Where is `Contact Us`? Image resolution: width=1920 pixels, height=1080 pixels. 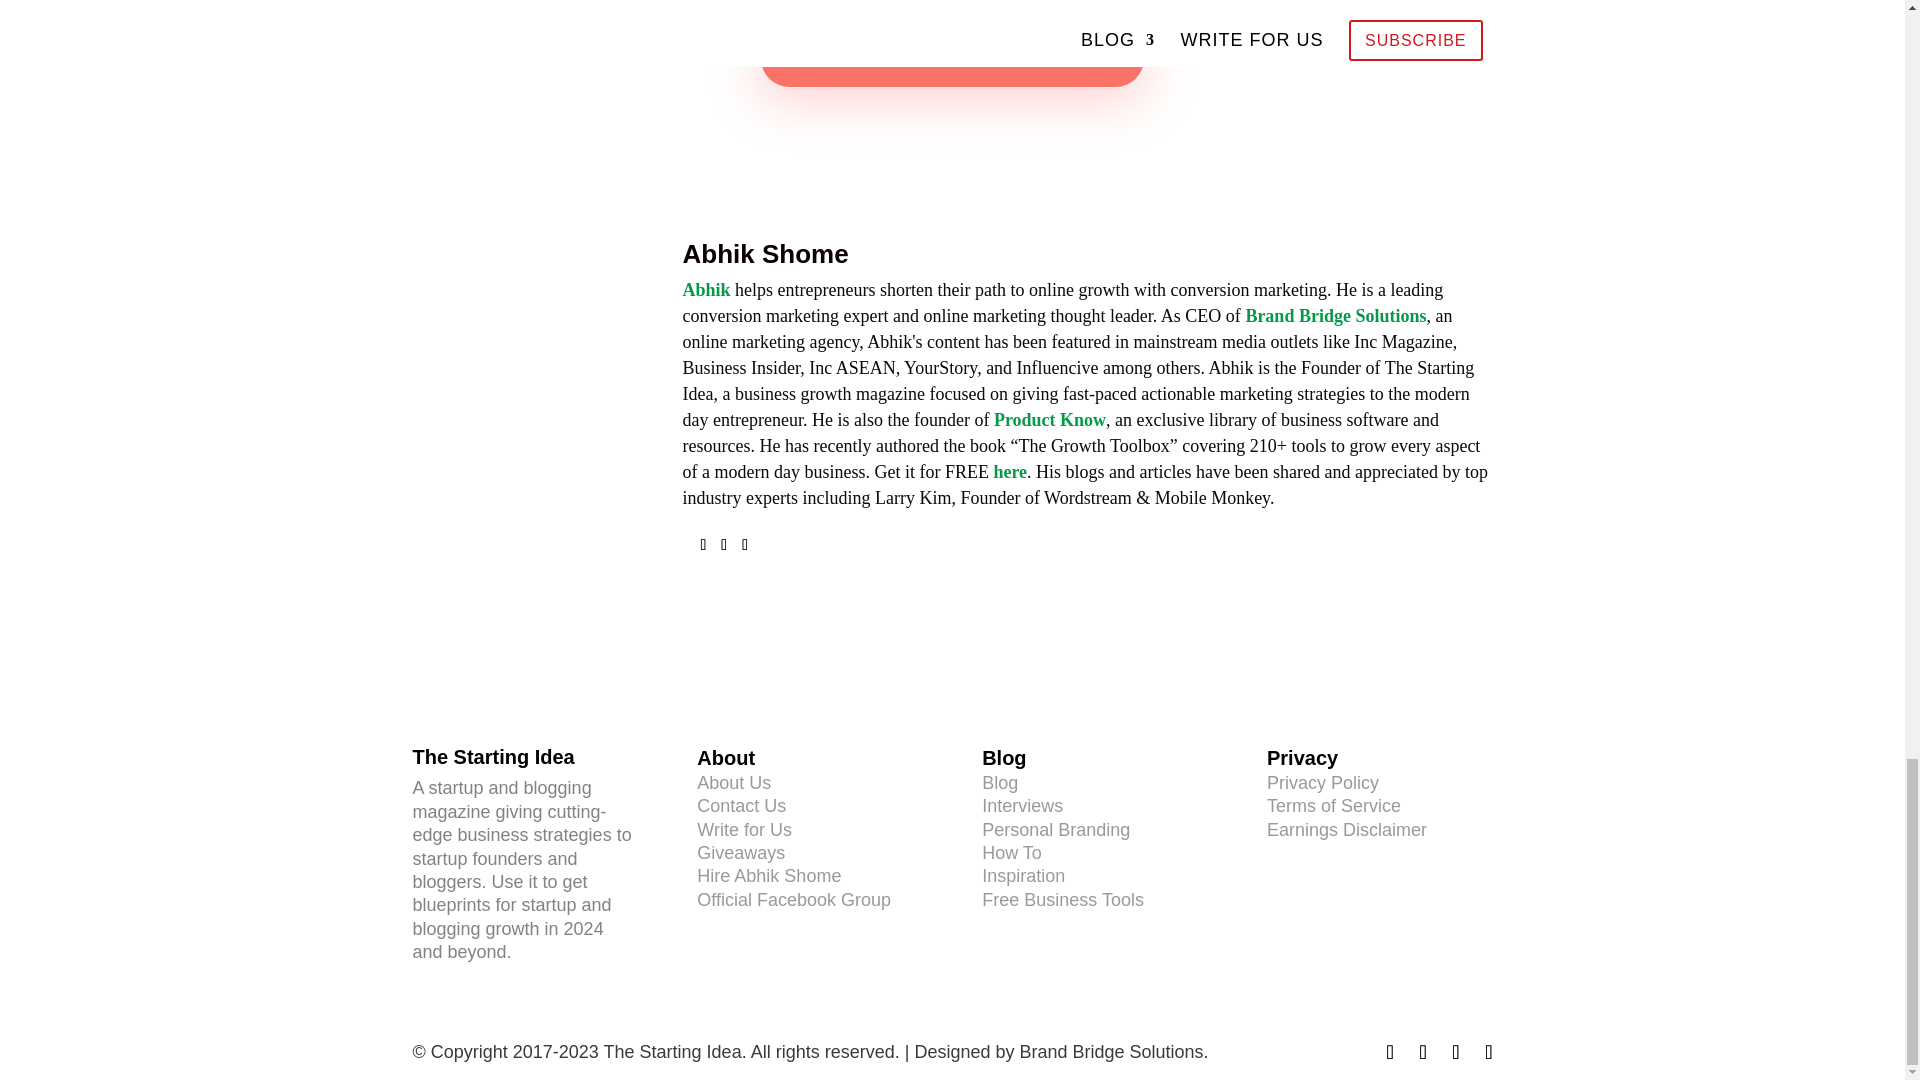
Contact Us is located at coordinates (740, 806).